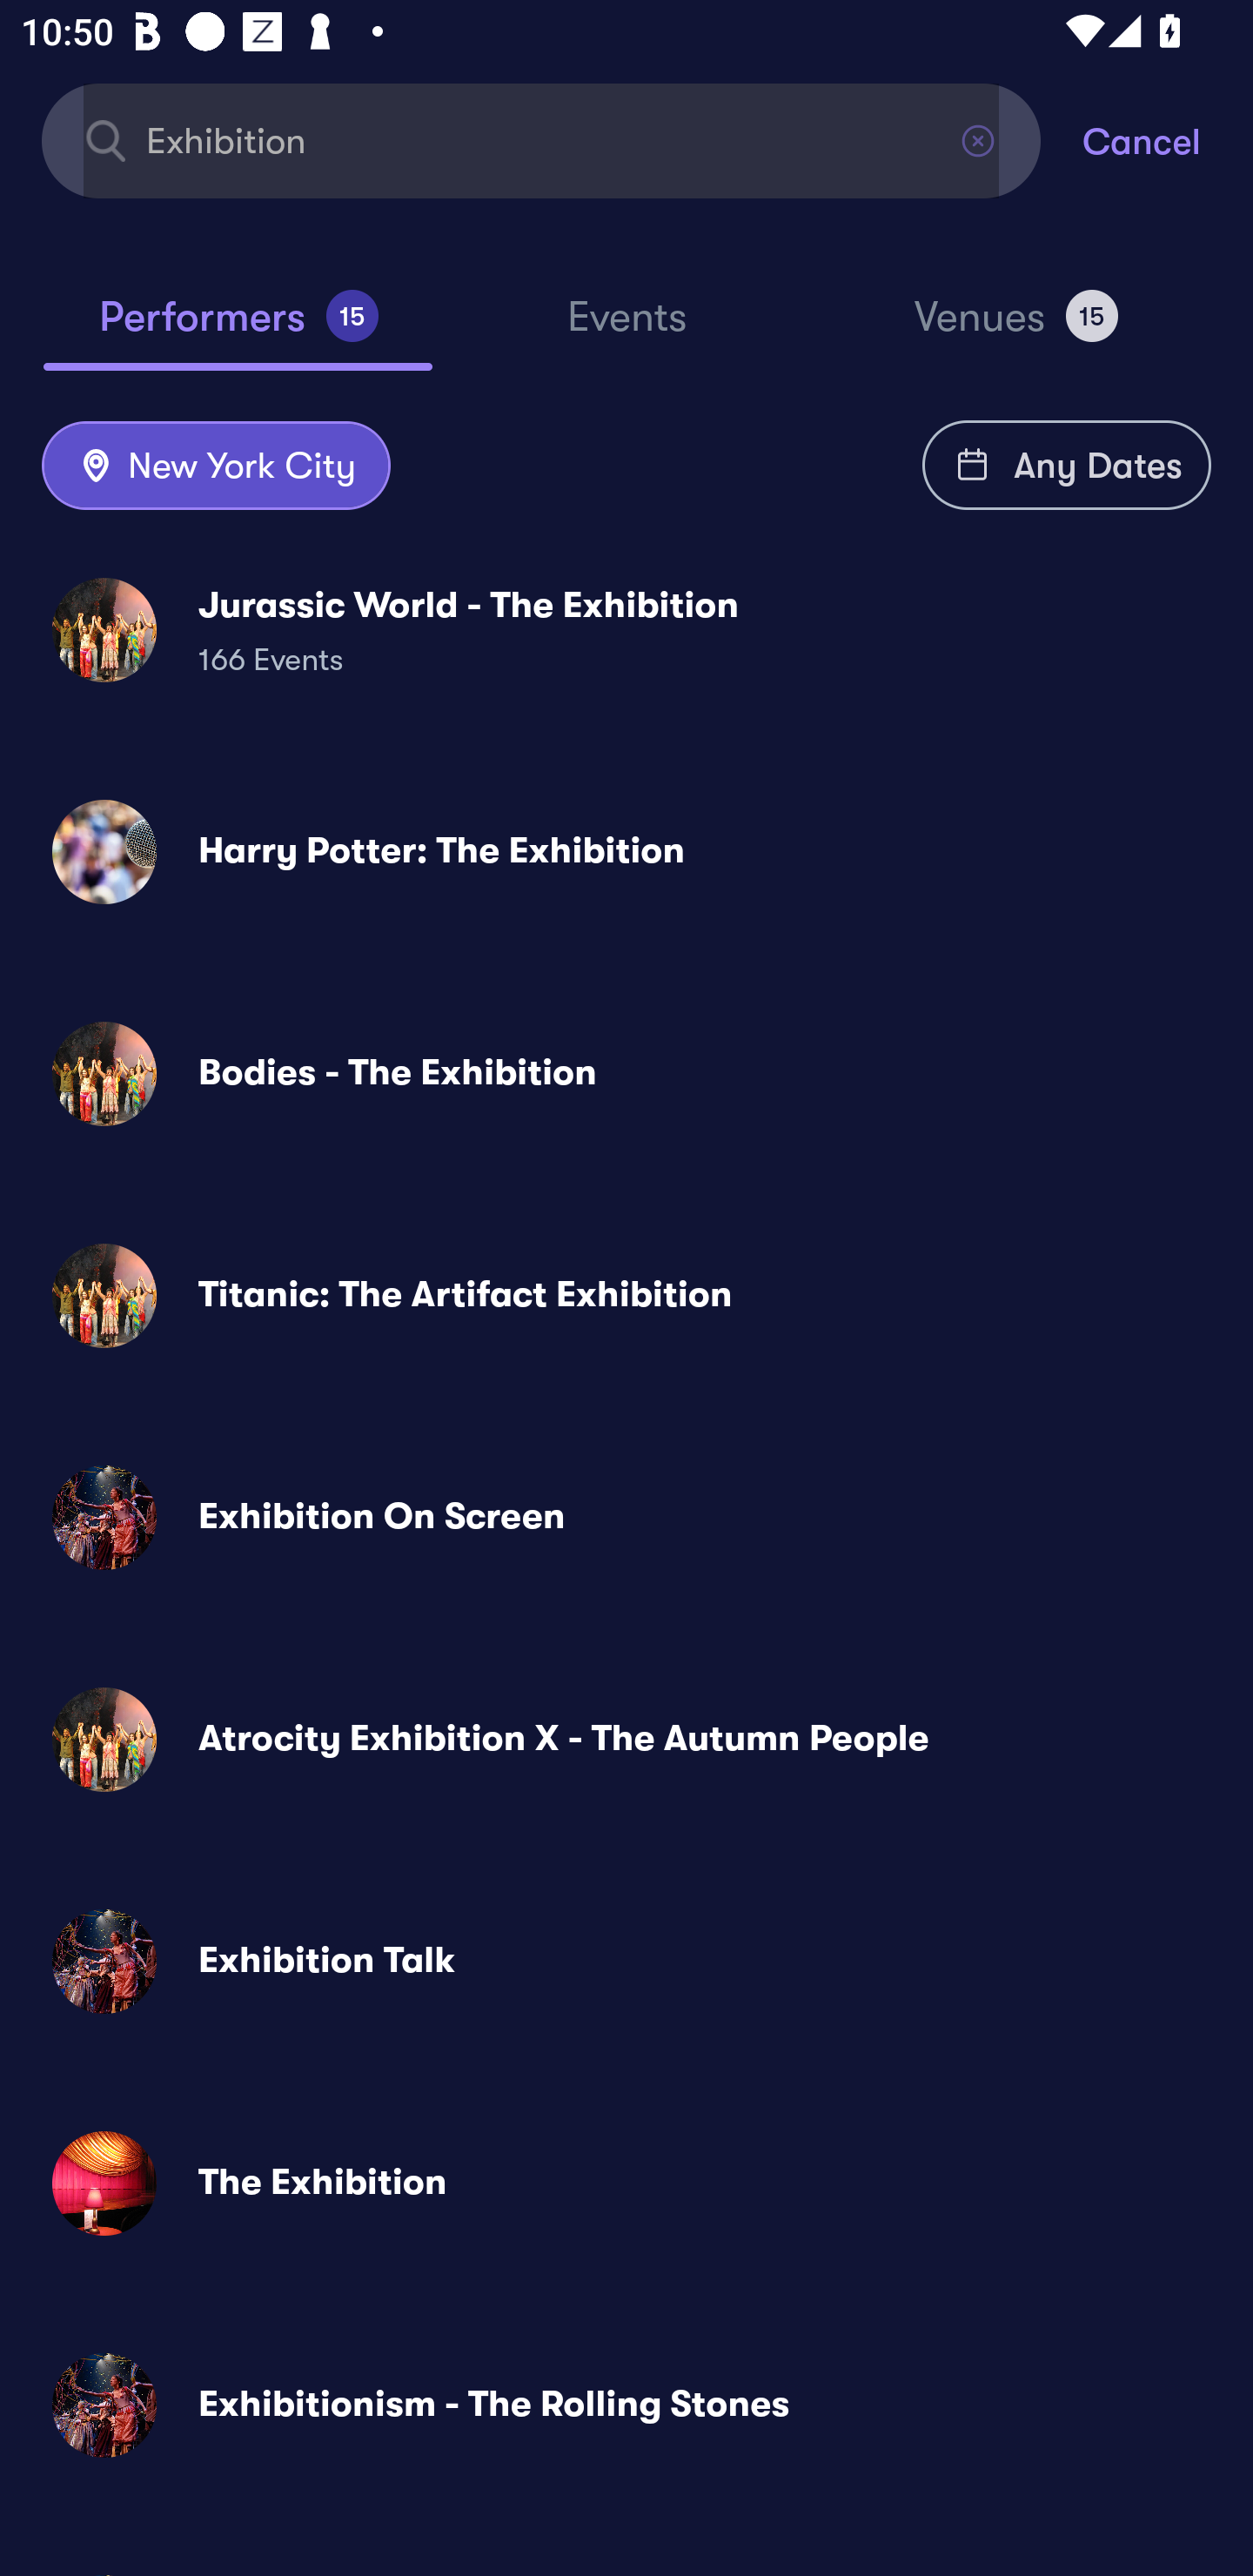  Describe the element at coordinates (1016, 329) in the screenshot. I see `Venues 15` at that location.